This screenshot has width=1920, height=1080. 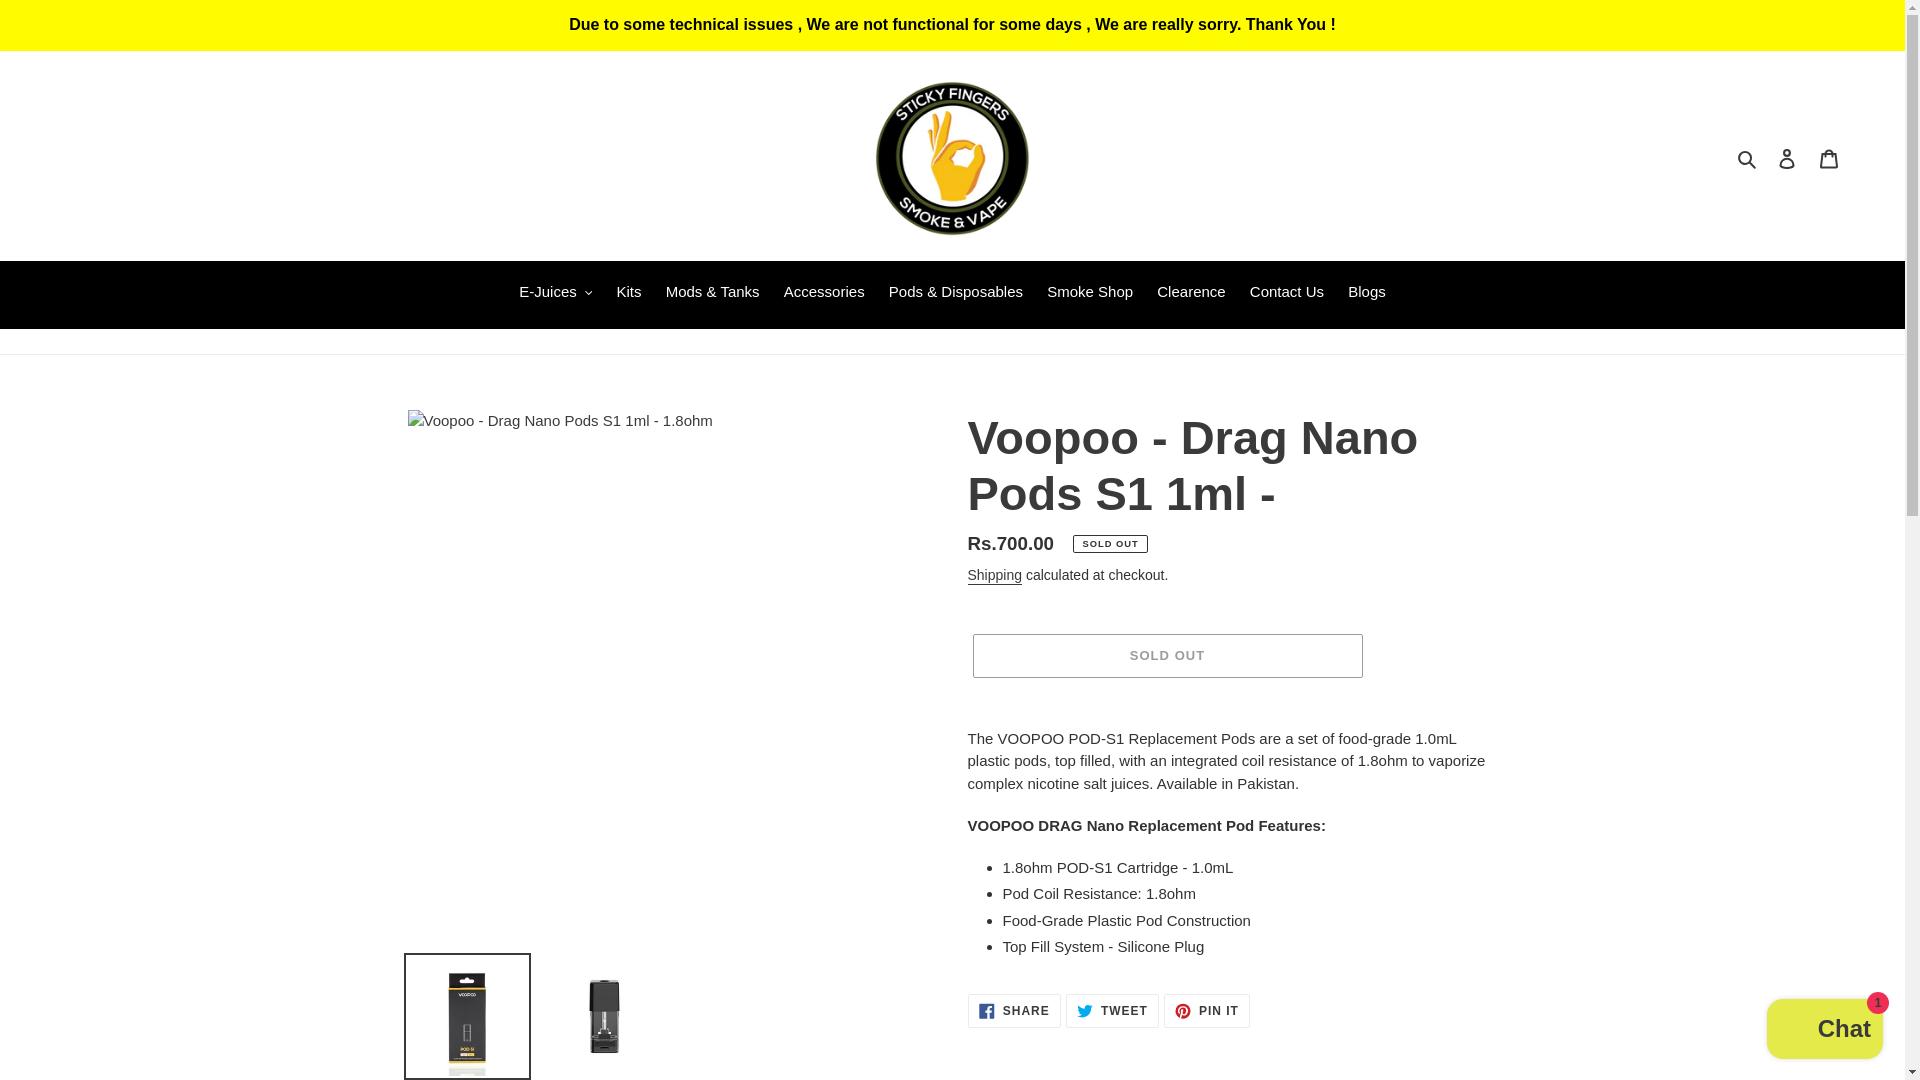 What do you see at coordinates (1190, 293) in the screenshot?
I see `Clearence` at bounding box center [1190, 293].